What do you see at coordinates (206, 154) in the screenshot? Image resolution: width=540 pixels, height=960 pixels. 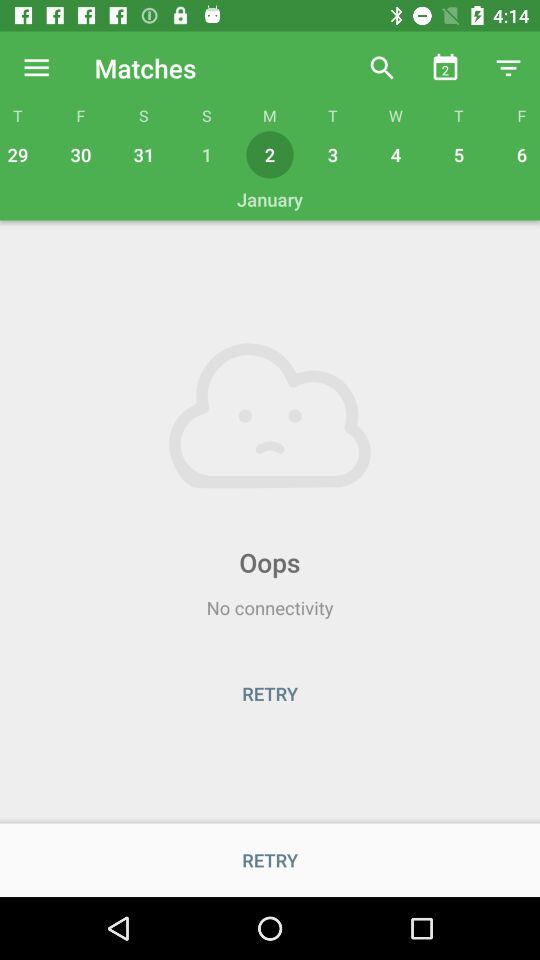 I see `scroll to the 1` at bounding box center [206, 154].